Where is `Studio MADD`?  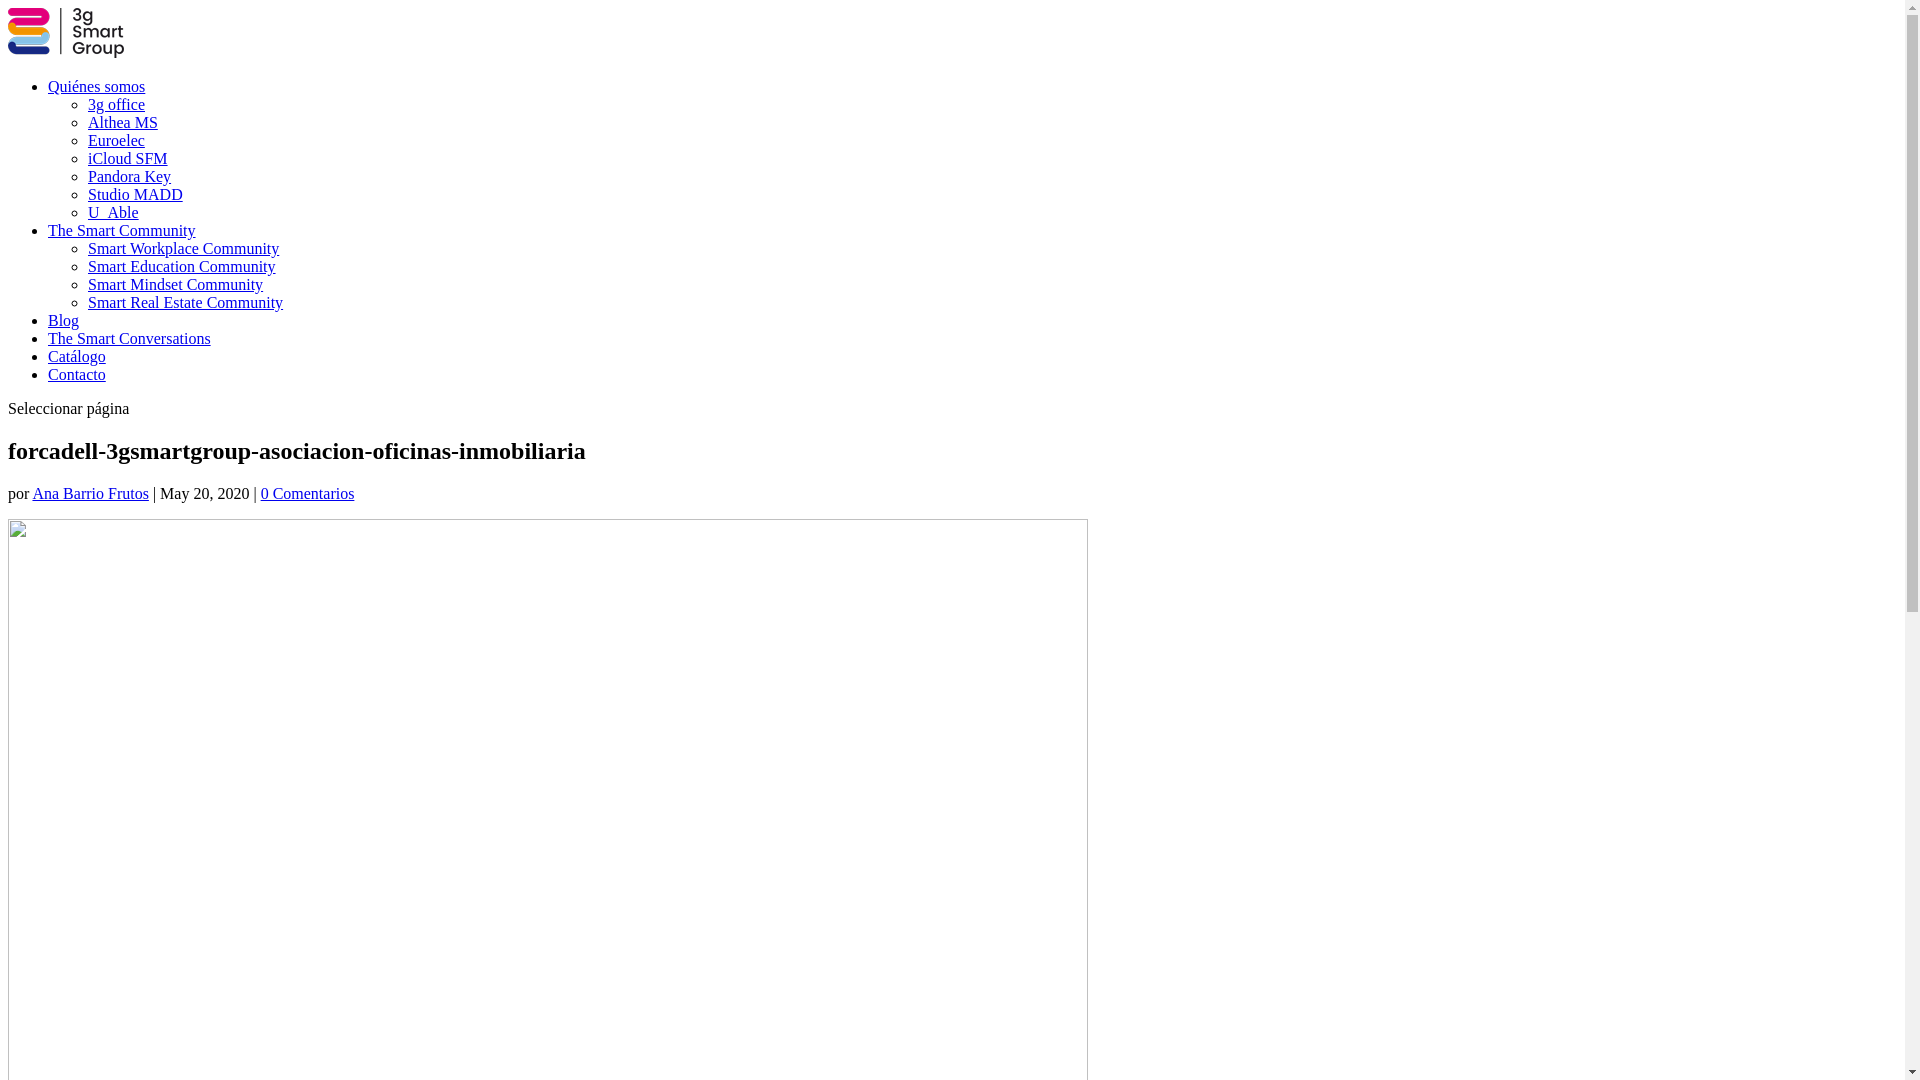 Studio MADD is located at coordinates (136, 194).